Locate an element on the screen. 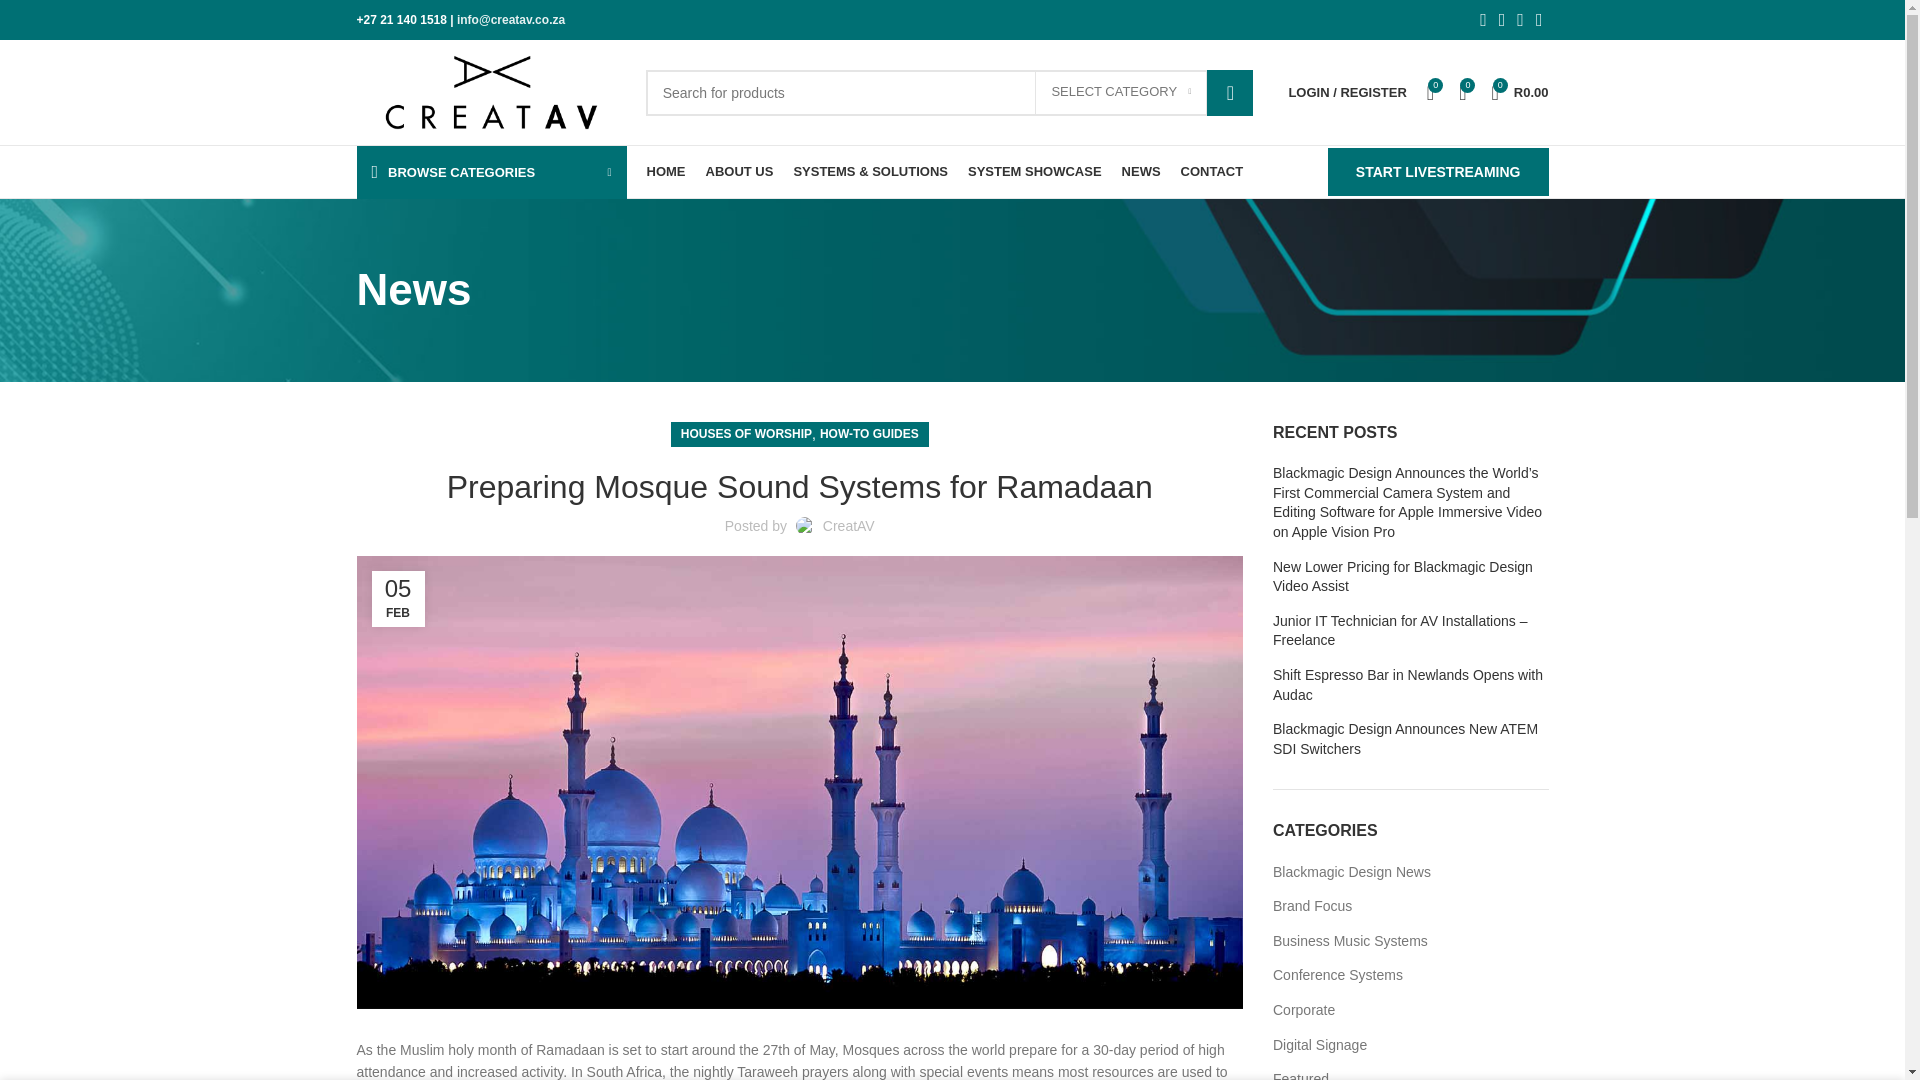 This screenshot has width=1920, height=1080. My account is located at coordinates (1347, 92).